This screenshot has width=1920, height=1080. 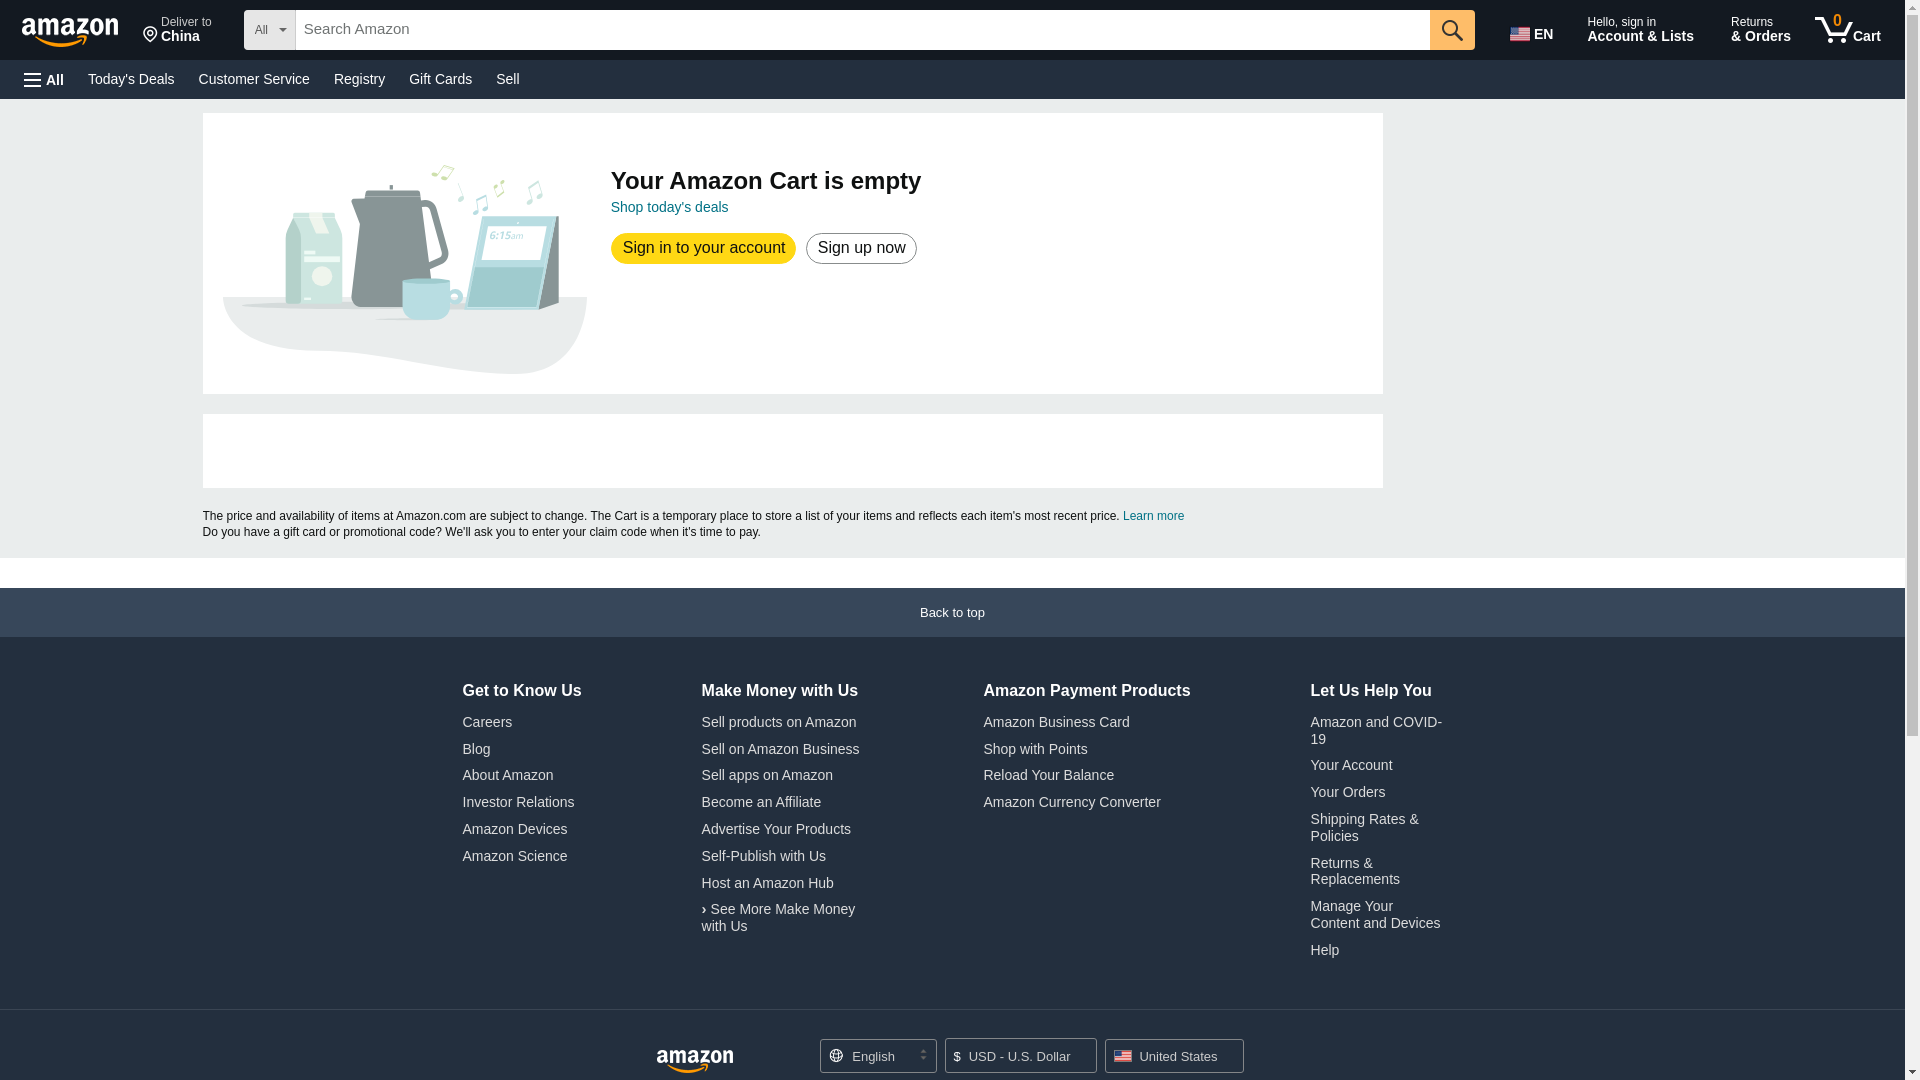 What do you see at coordinates (476, 748) in the screenshot?
I see `Blog` at bounding box center [476, 748].